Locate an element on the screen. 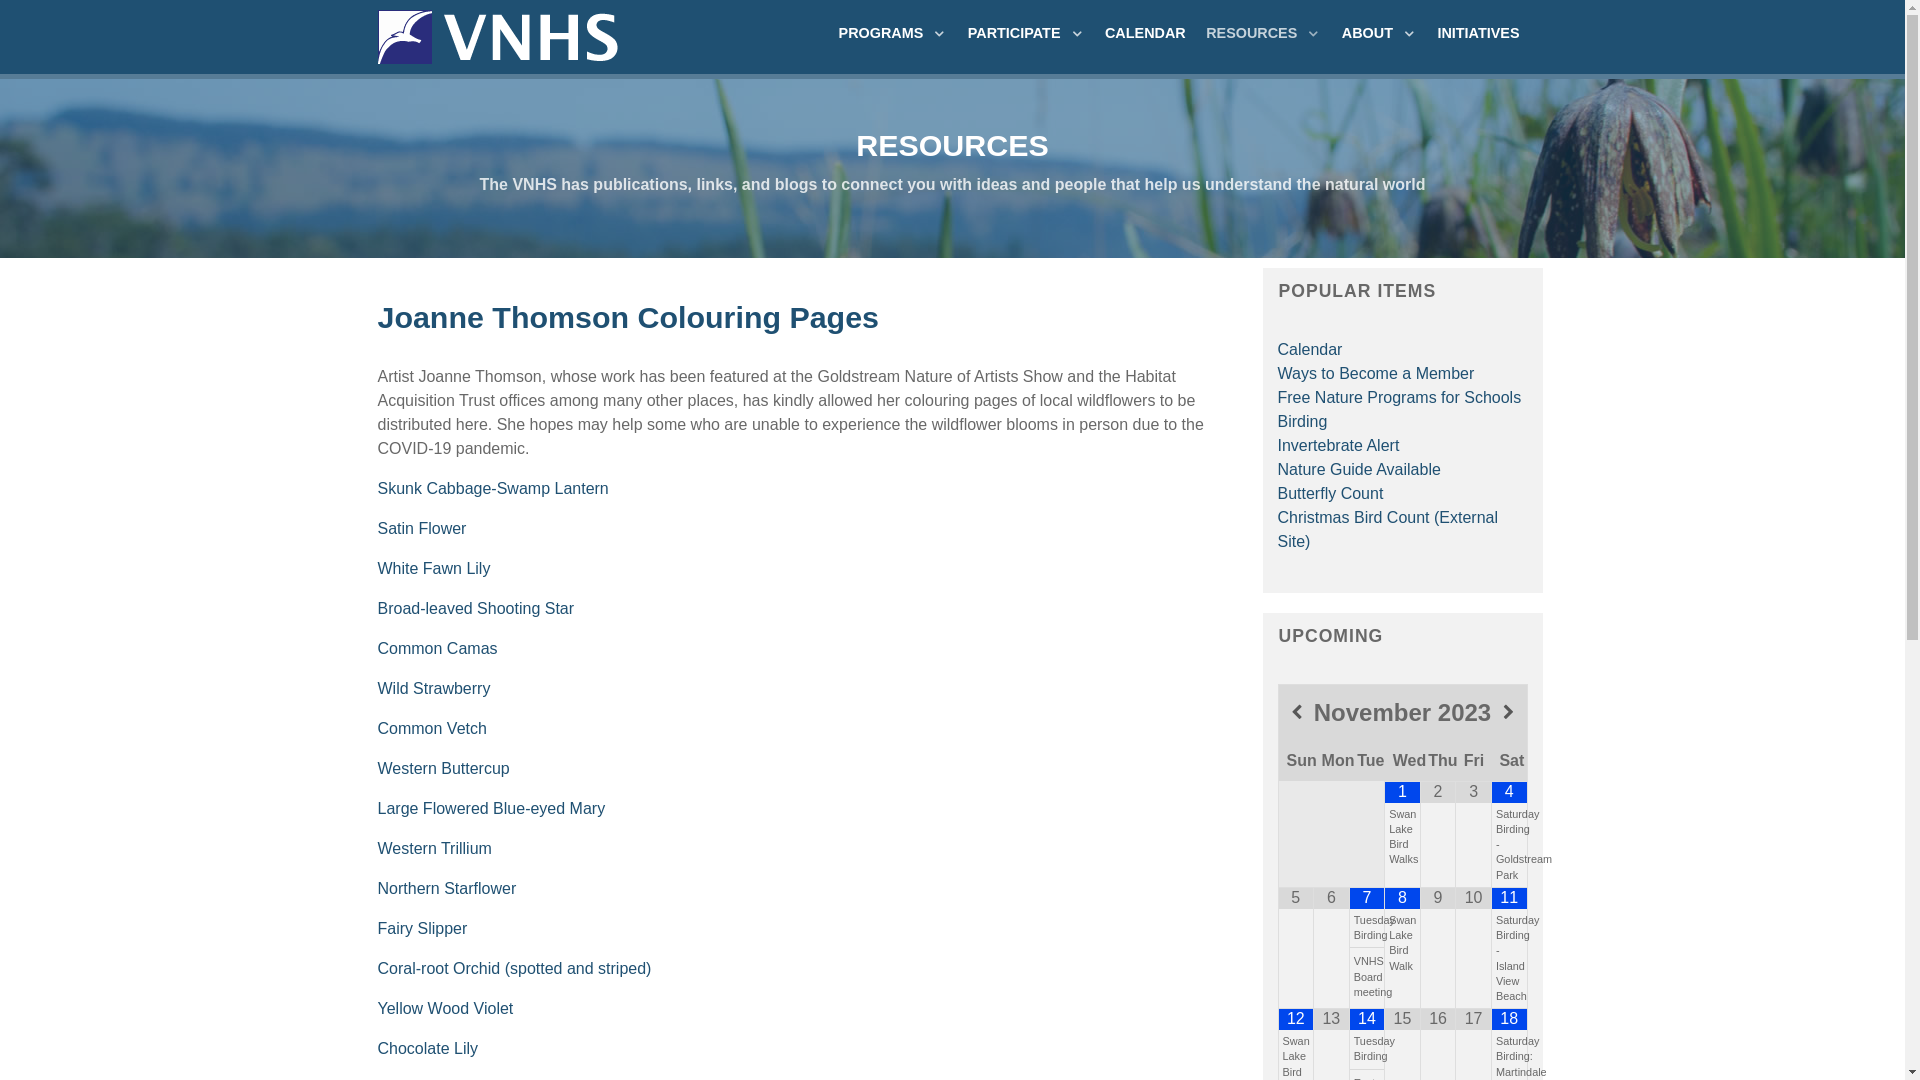  Christmas Bird Count (External Site) is located at coordinates (1388, 529).